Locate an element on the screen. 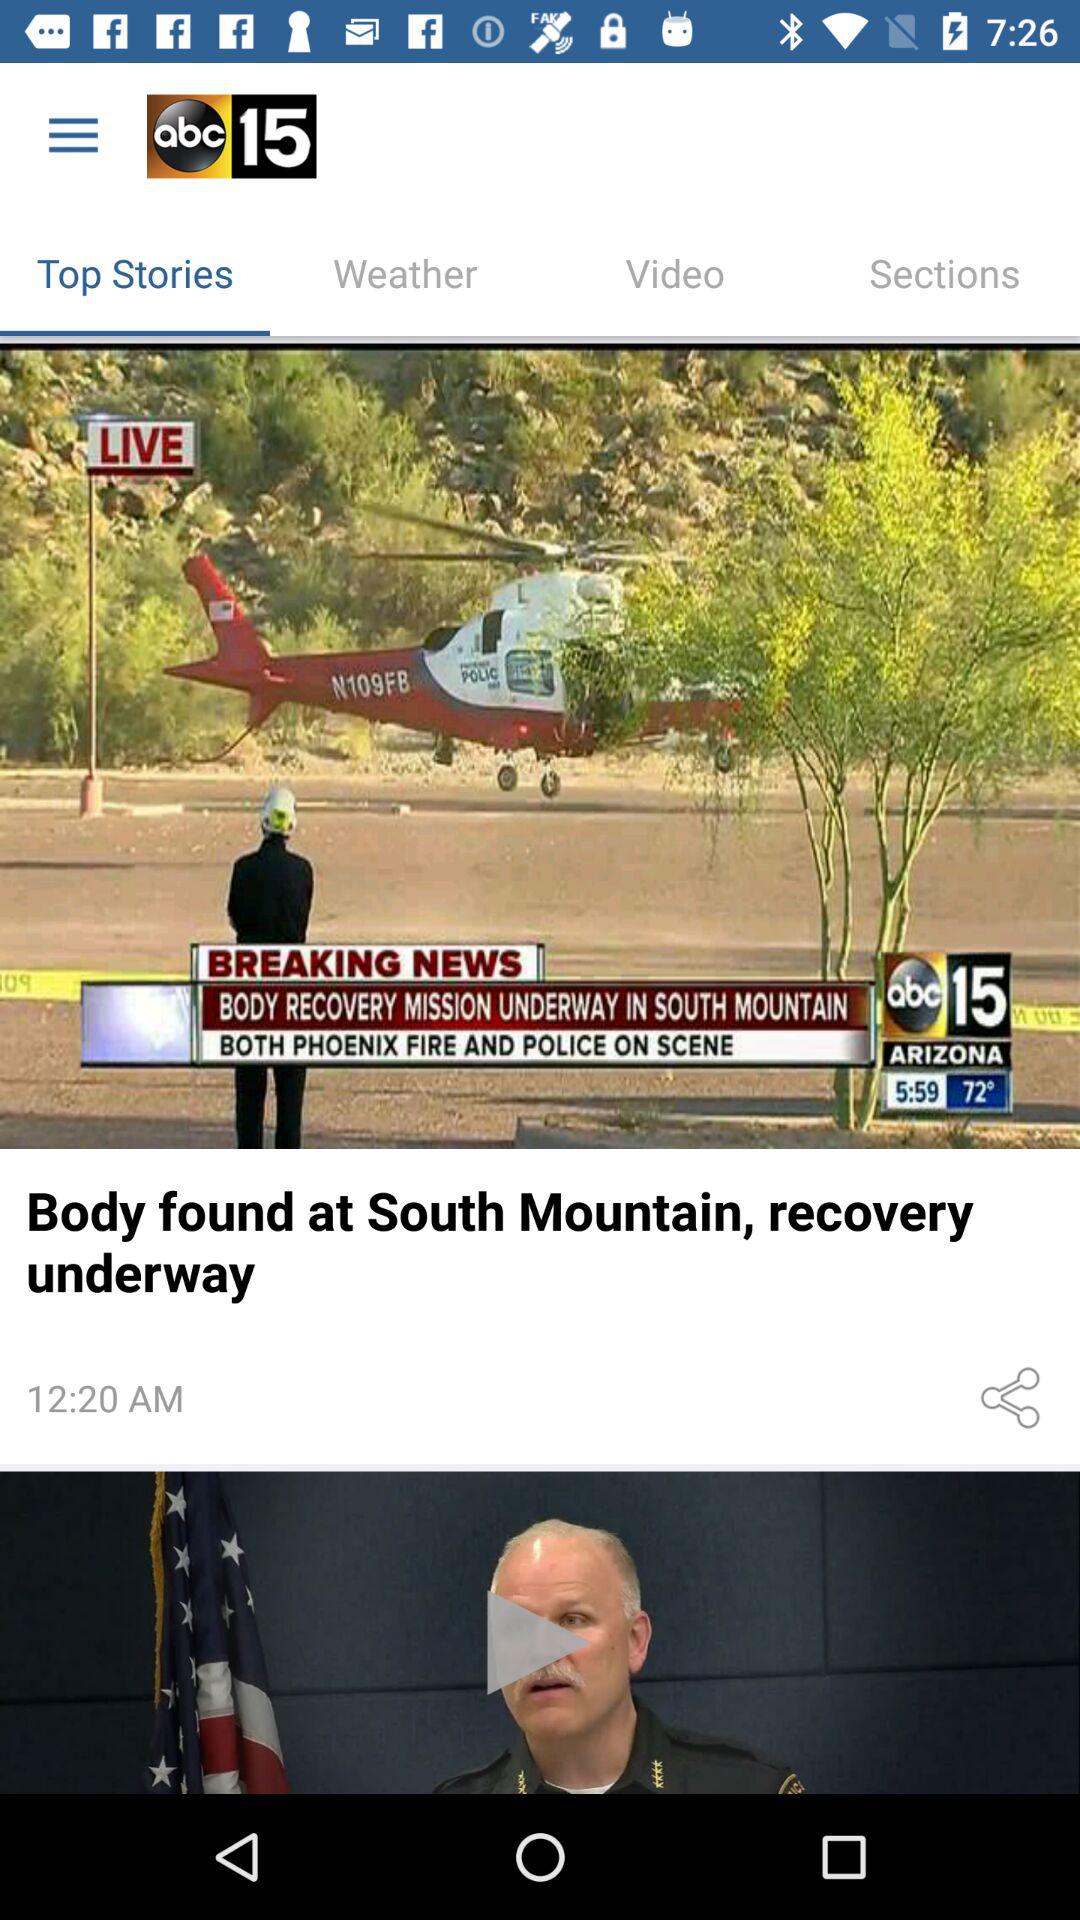  click on the image next to the menu icon is located at coordinates (232, 136).